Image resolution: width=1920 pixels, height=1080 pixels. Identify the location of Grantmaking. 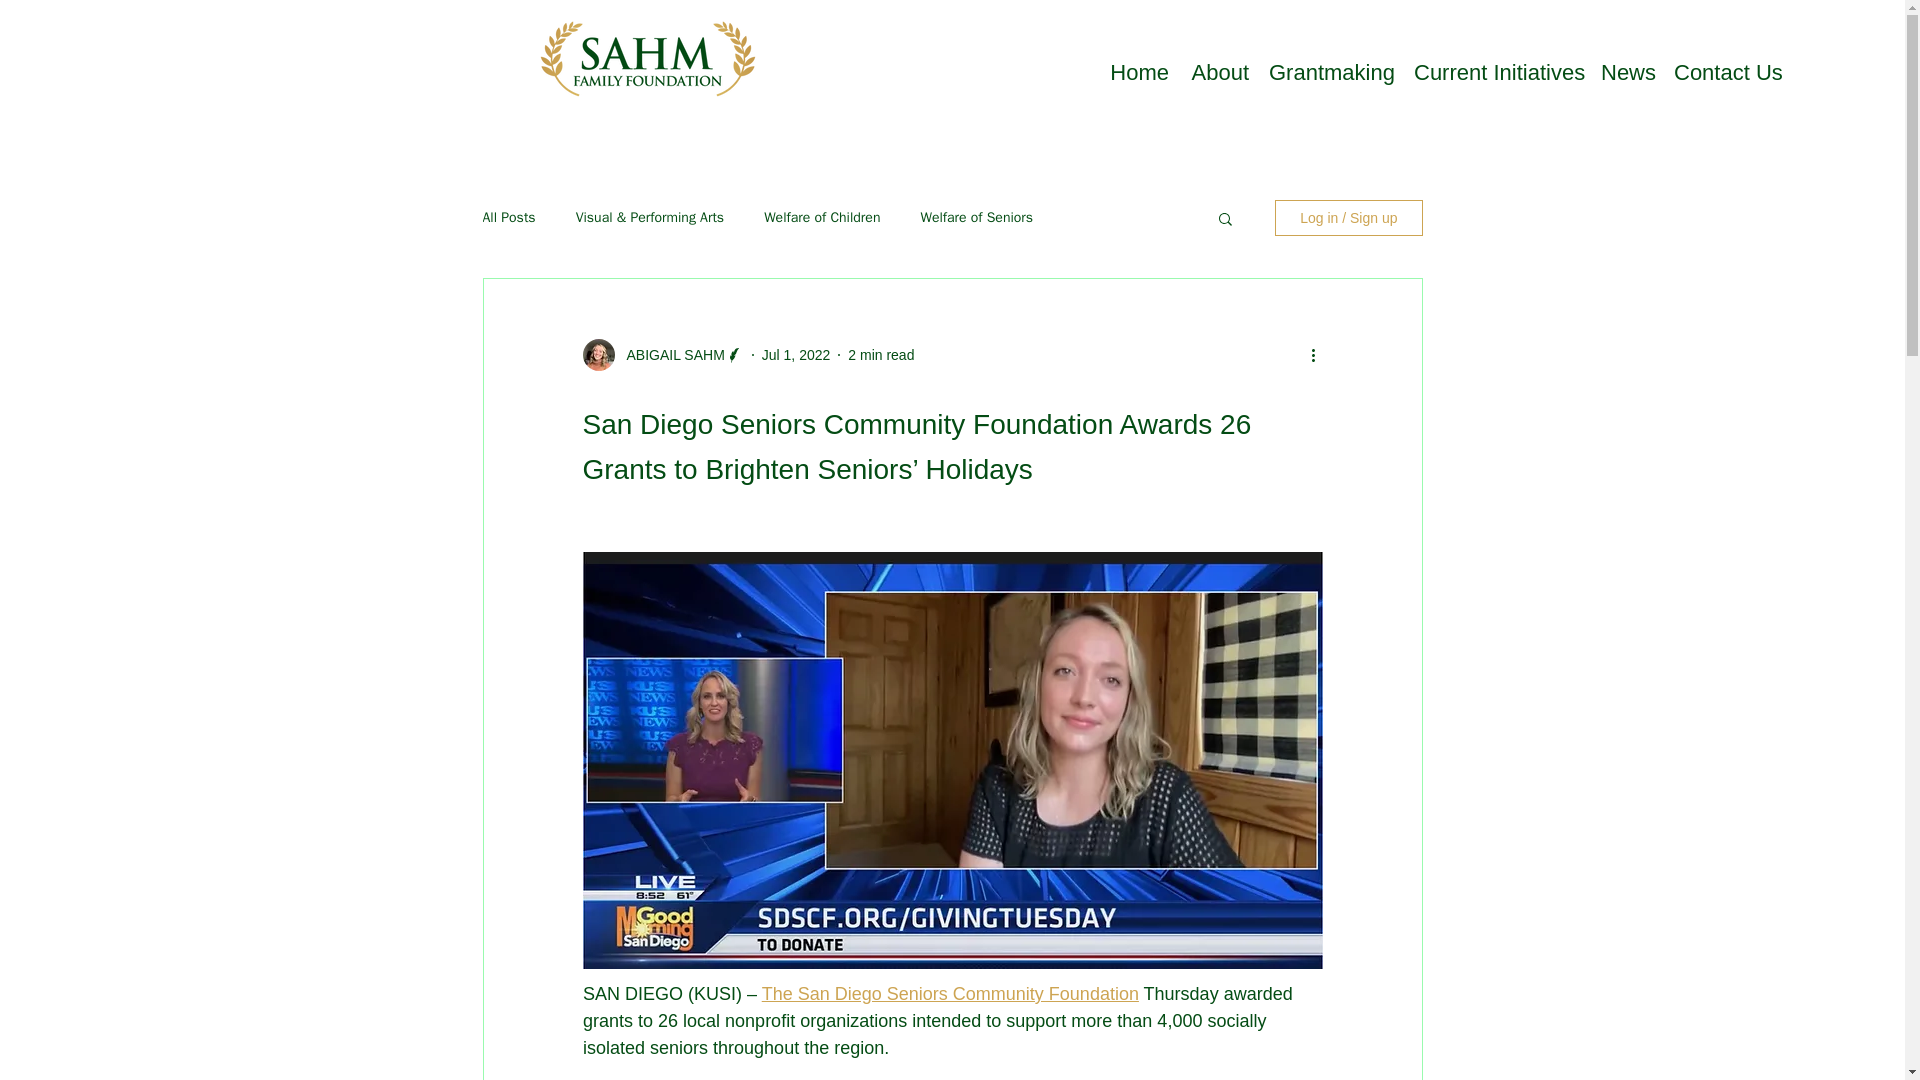
(1331, 68).